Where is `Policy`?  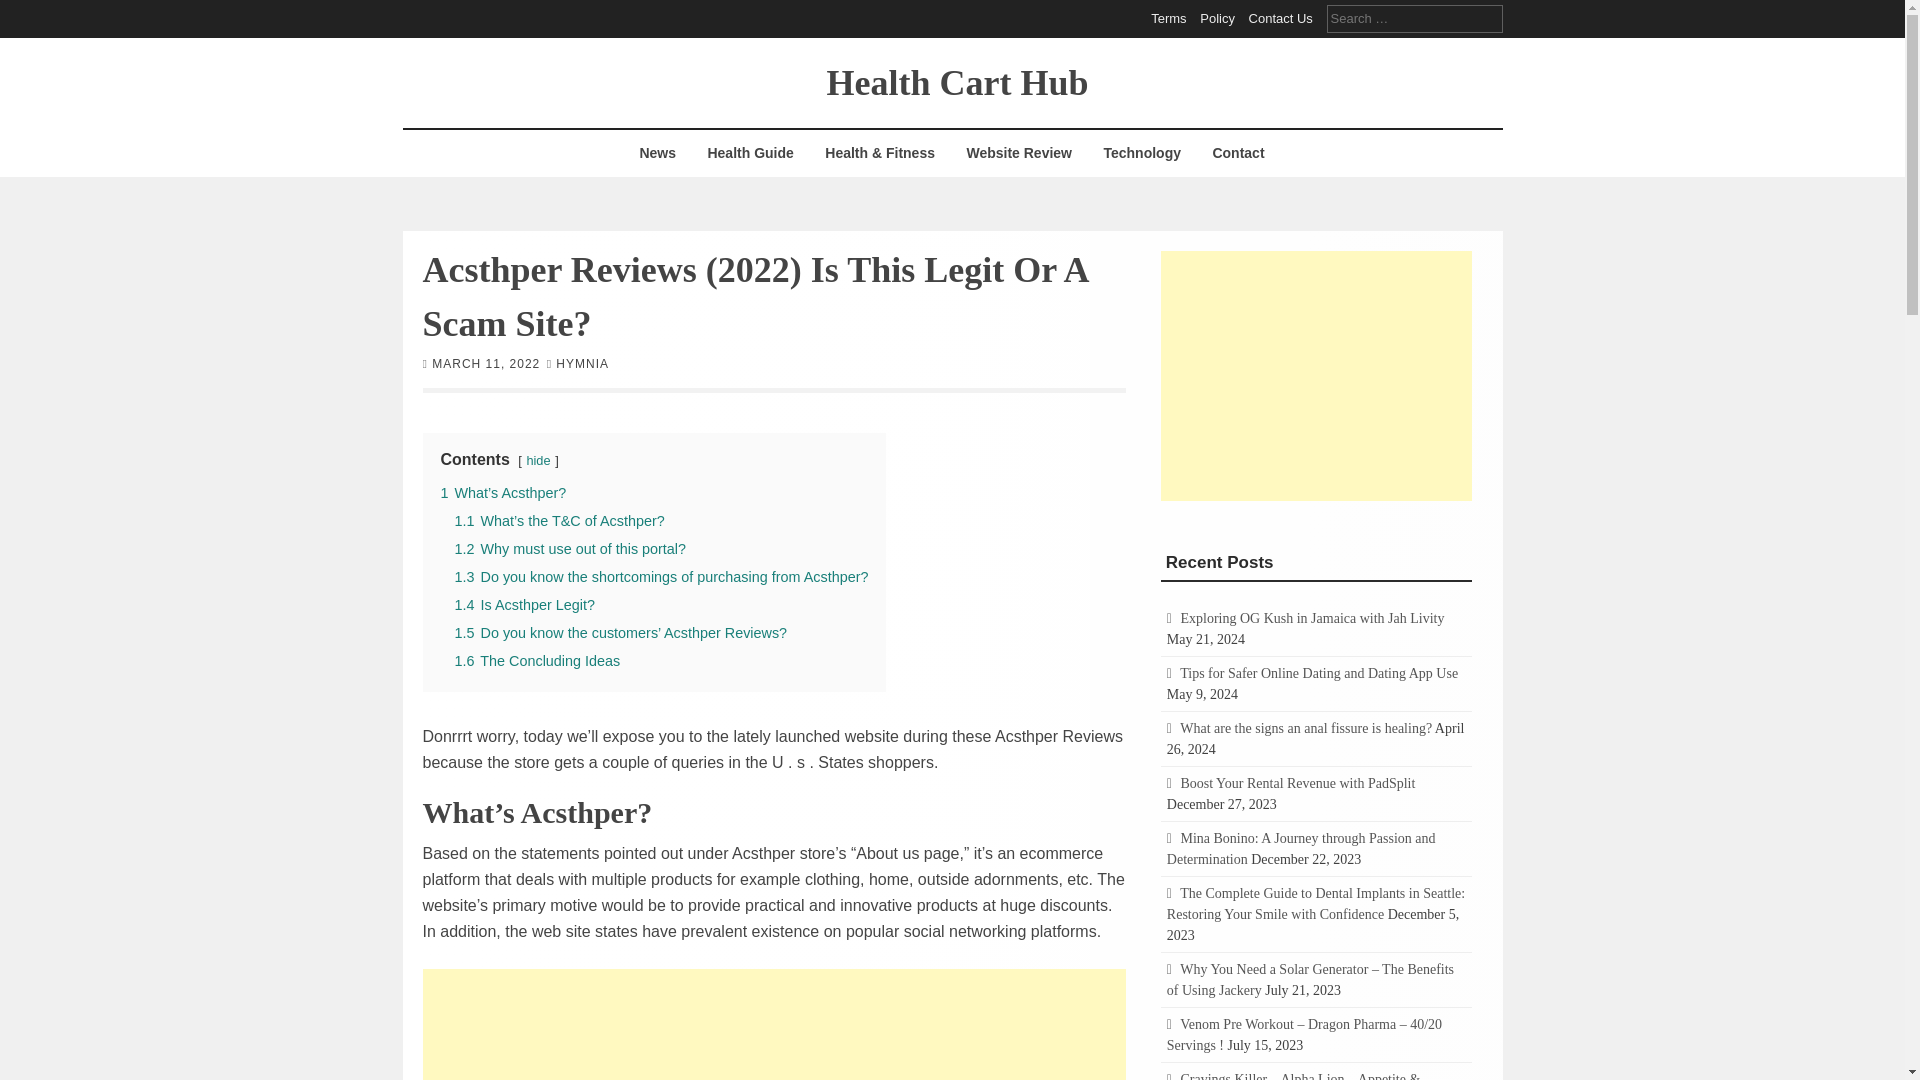
Policy is located at coordinates (1217, 18).